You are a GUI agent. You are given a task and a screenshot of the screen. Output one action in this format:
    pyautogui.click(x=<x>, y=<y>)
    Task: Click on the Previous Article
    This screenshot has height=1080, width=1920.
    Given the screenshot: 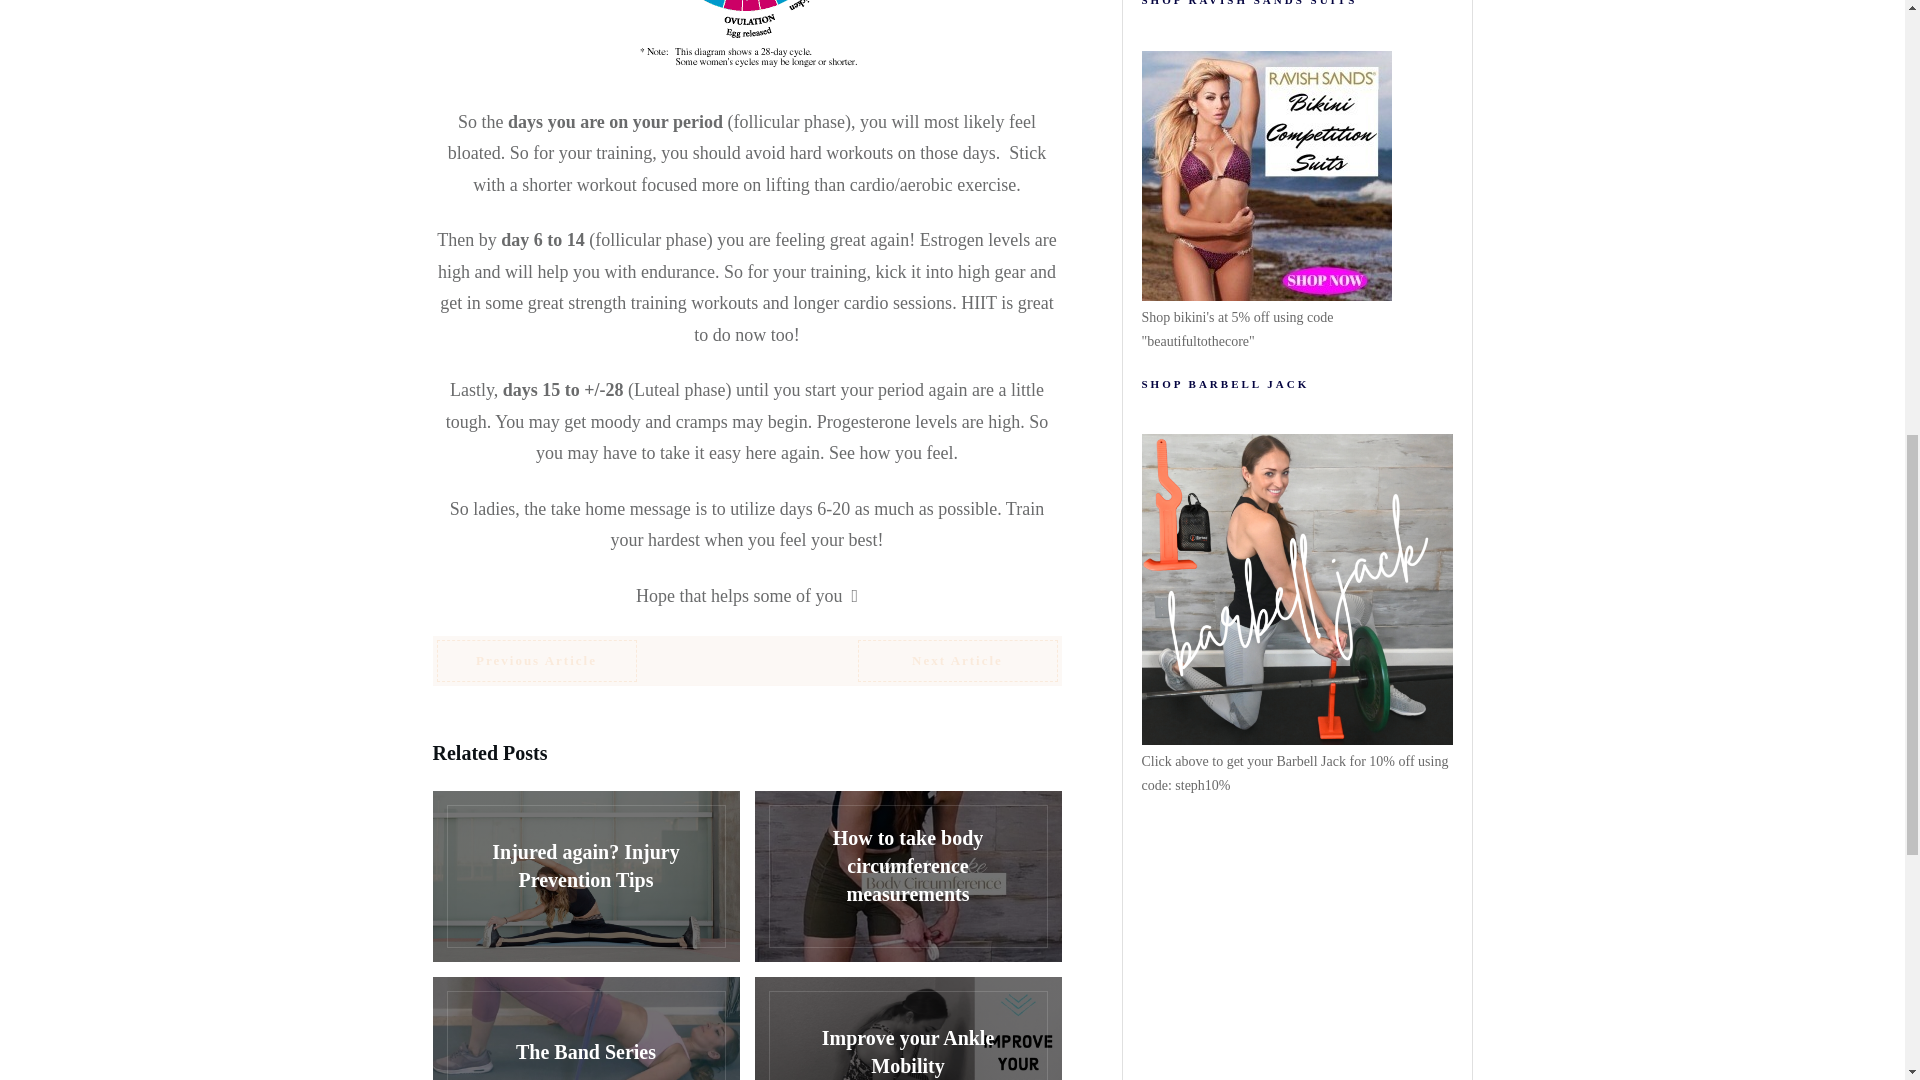 What is the action you would take?
    pyautogui.click(x=535, y=660)
    